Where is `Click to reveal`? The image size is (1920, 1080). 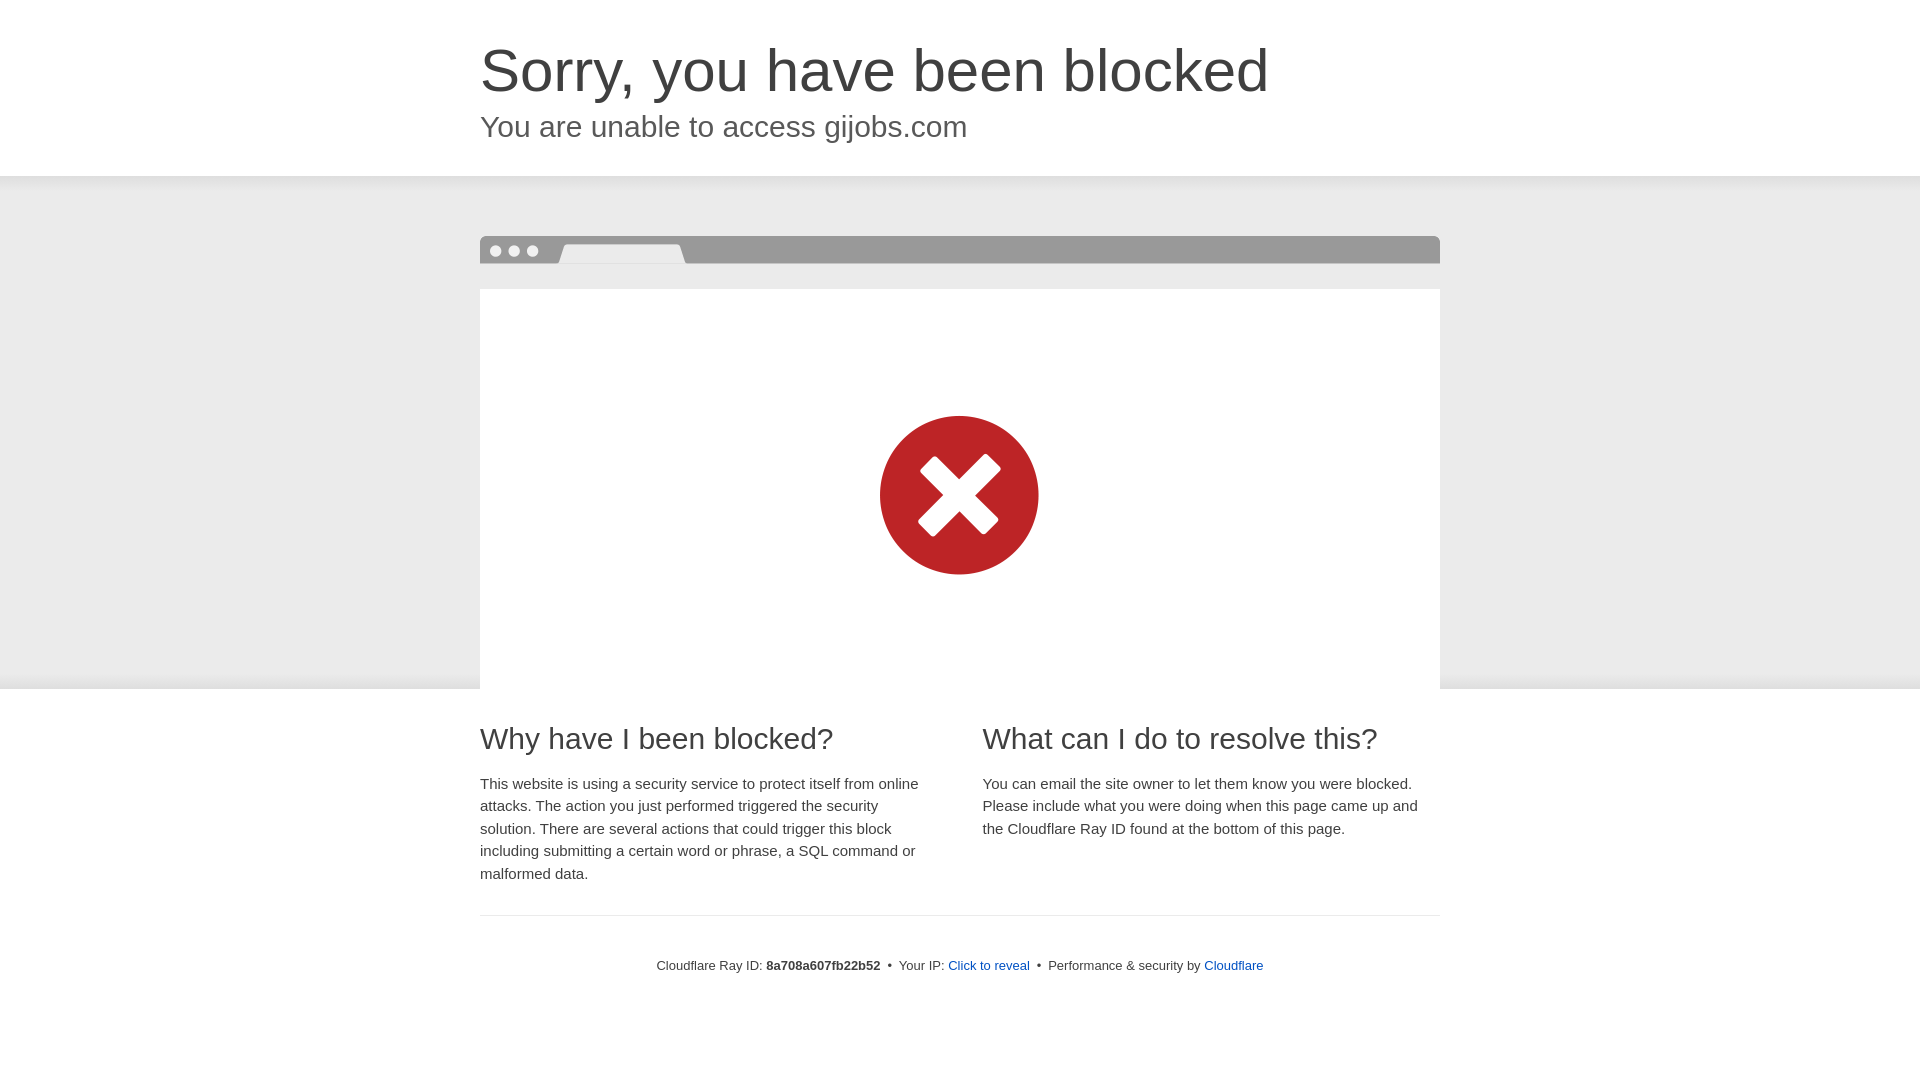
Click to reveal is located at coordinates (988, 966).